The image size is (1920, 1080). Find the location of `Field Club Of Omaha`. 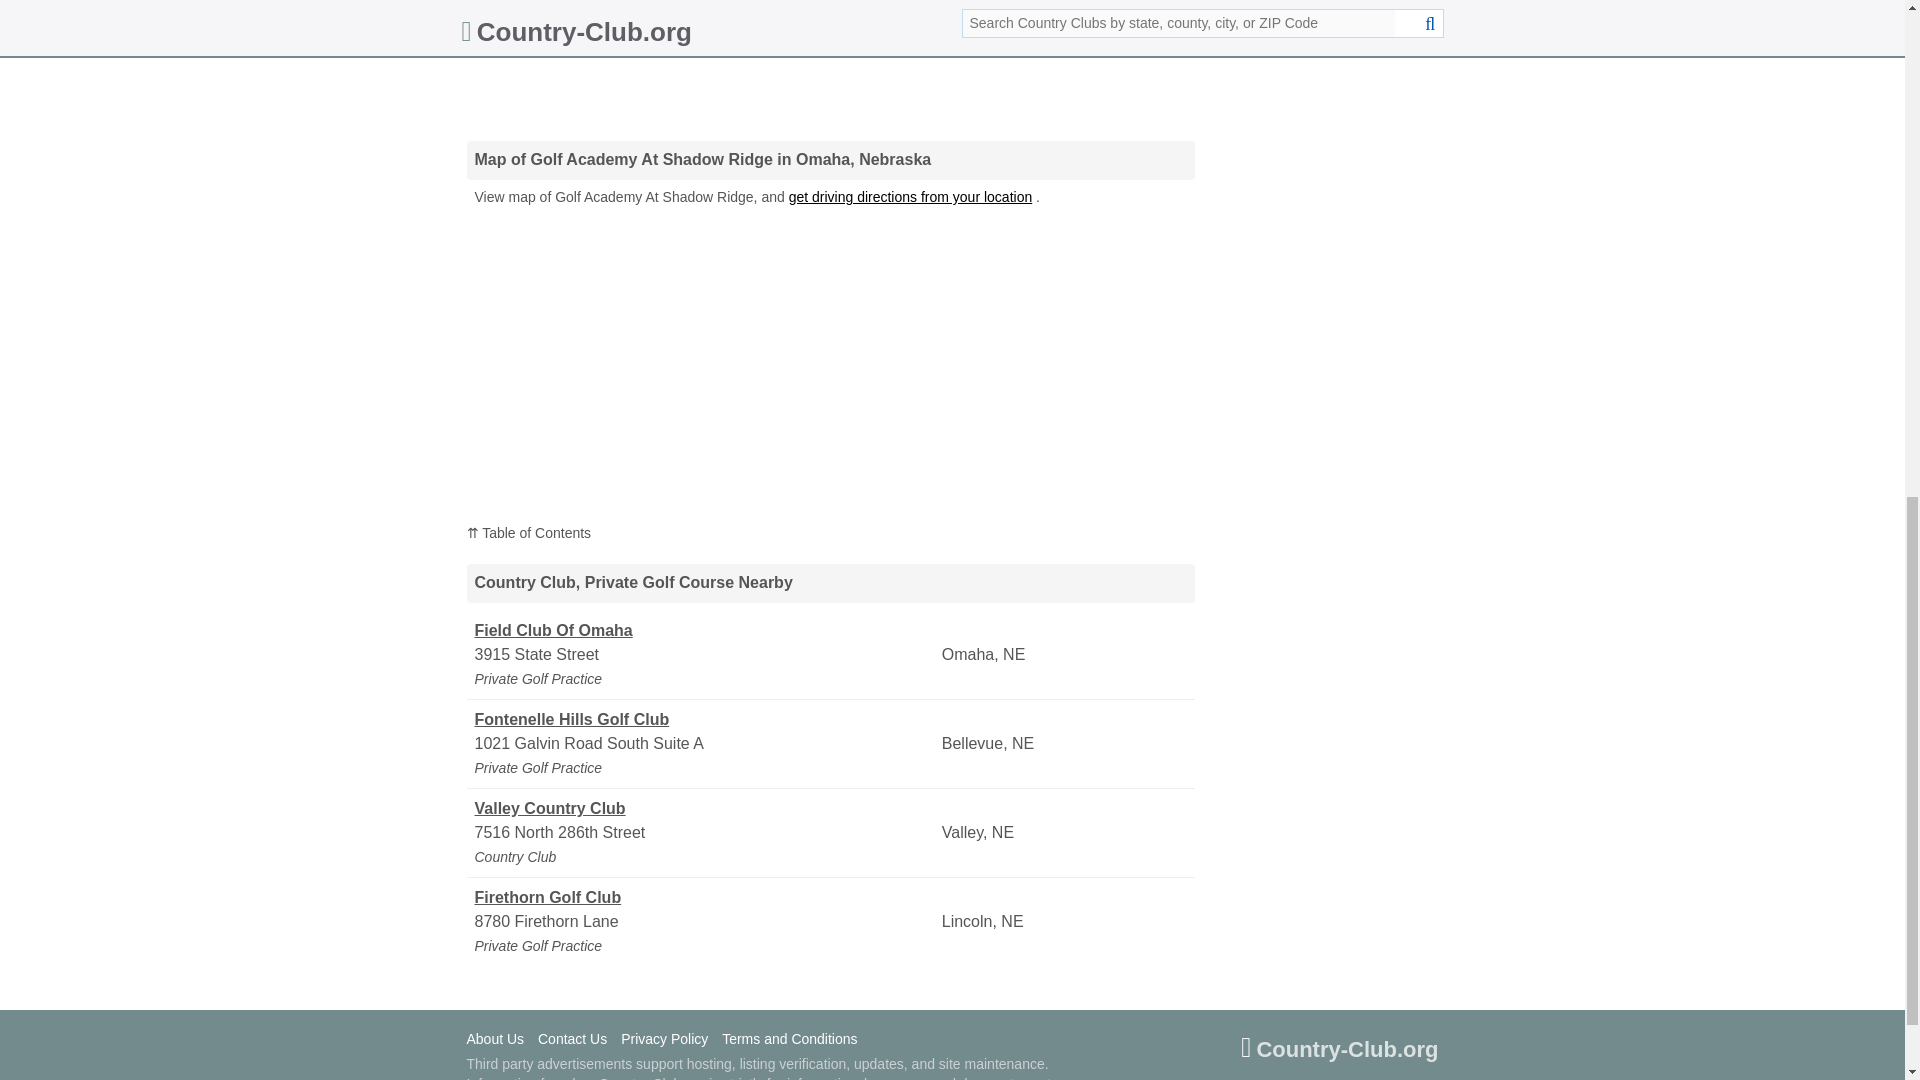

Field Club Of Omaha is located at coordinates (705, 630).